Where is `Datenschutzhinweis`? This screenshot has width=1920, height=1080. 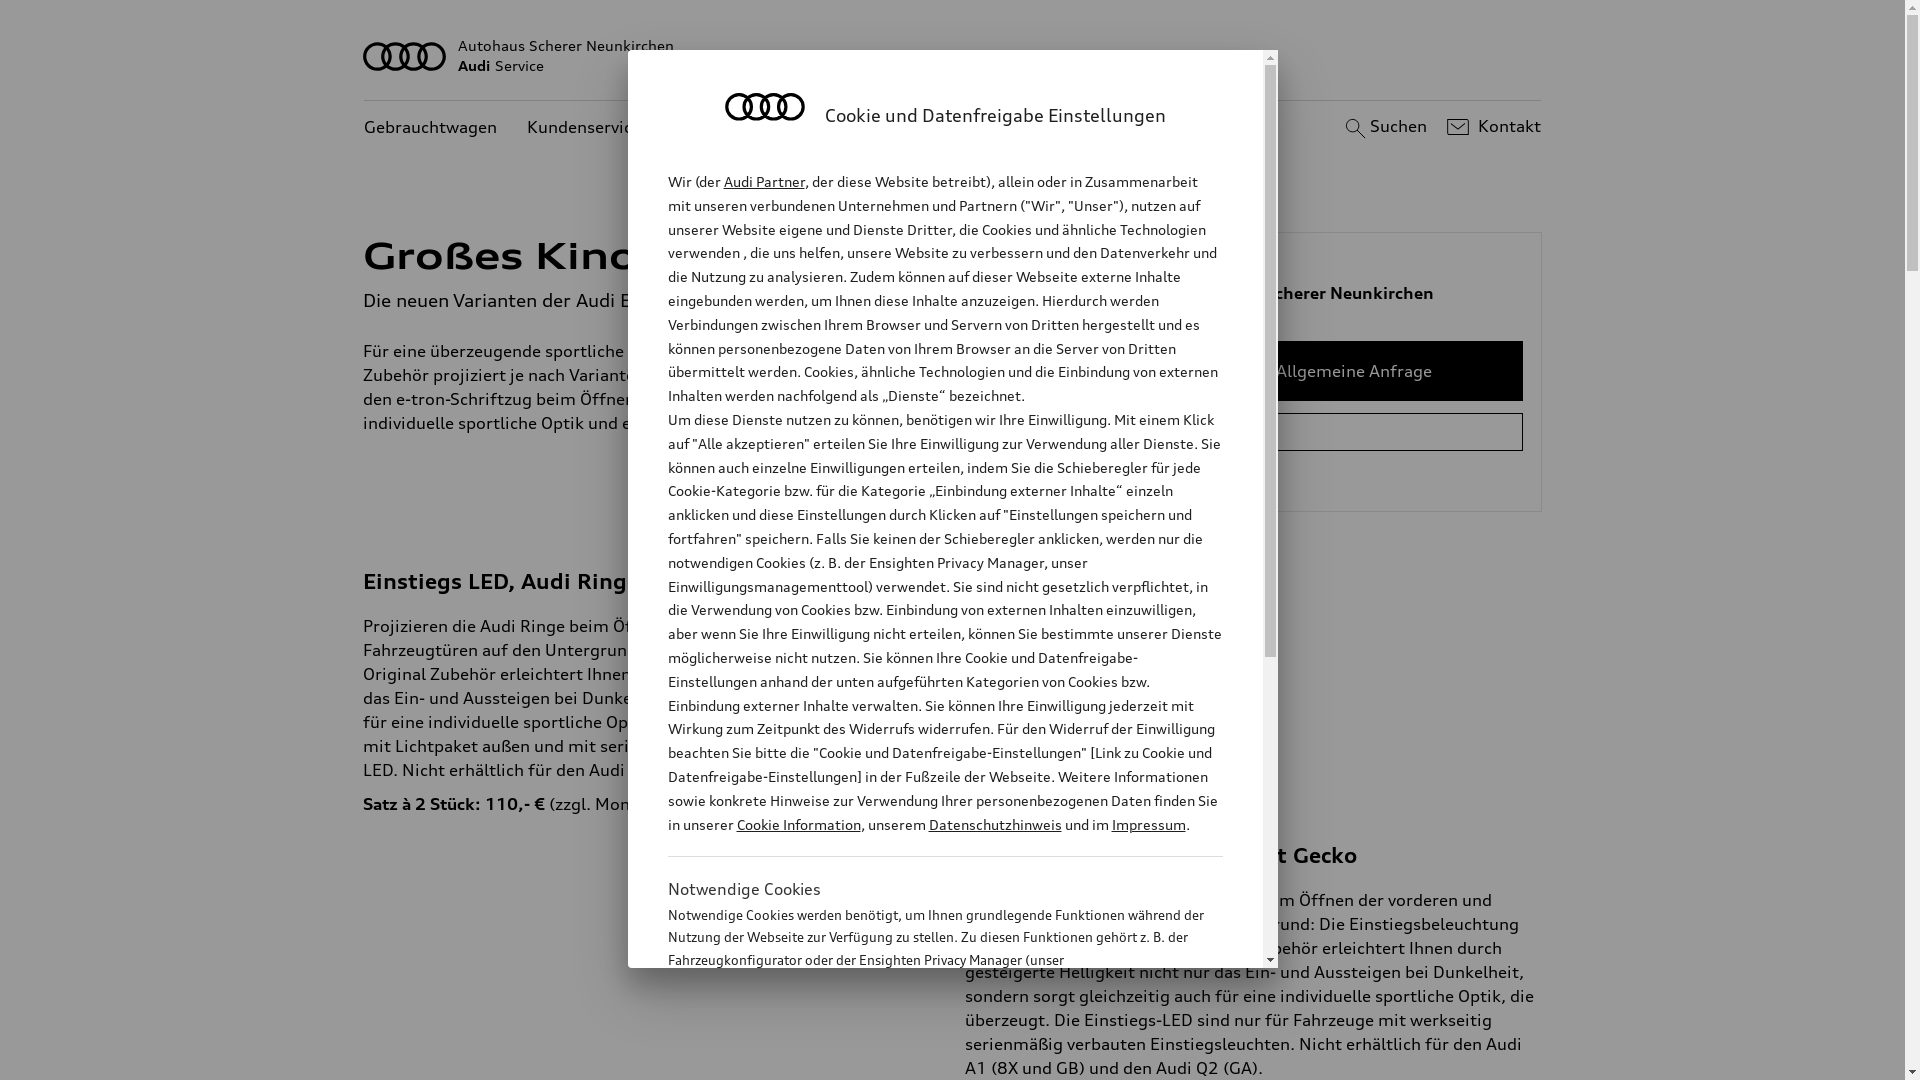
Datenschutzhinweis is located at coordinates (994, 824).